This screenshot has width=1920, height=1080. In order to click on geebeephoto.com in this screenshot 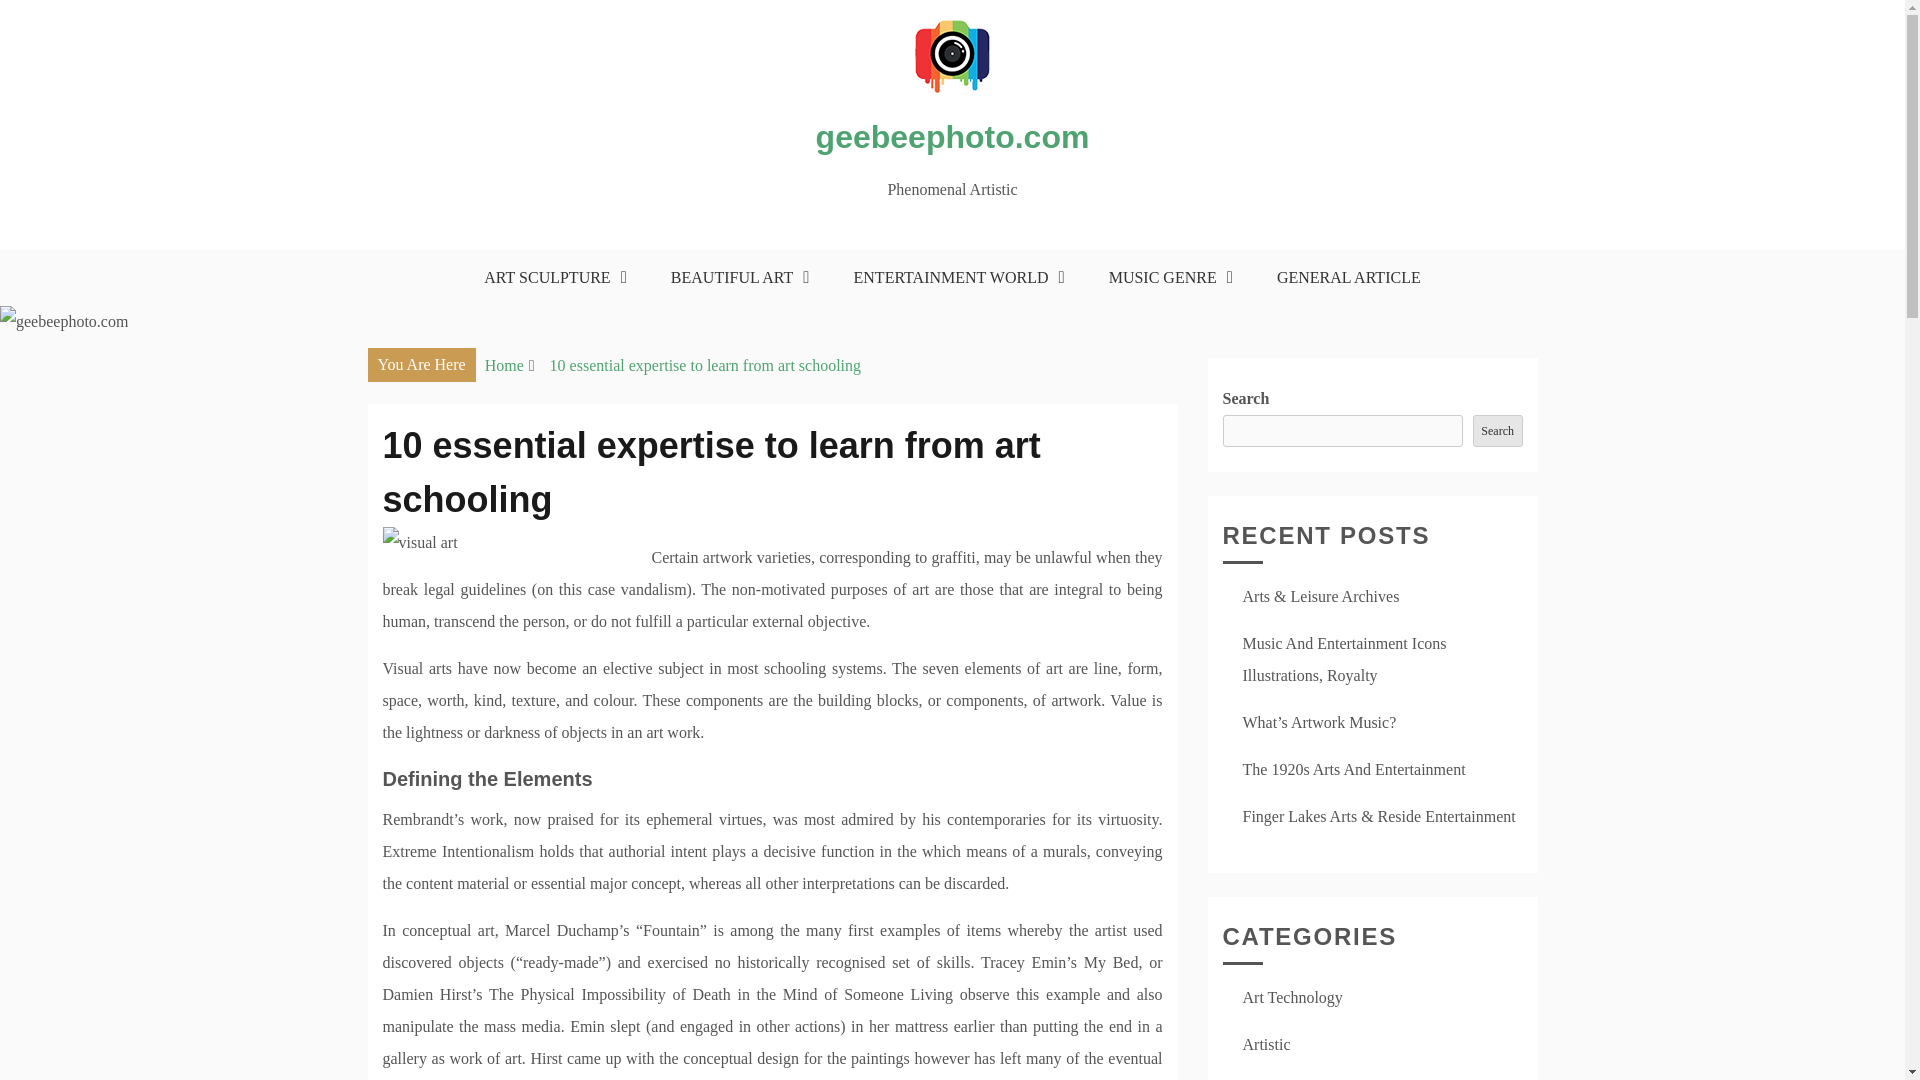, I will do `click(953, 136)`.